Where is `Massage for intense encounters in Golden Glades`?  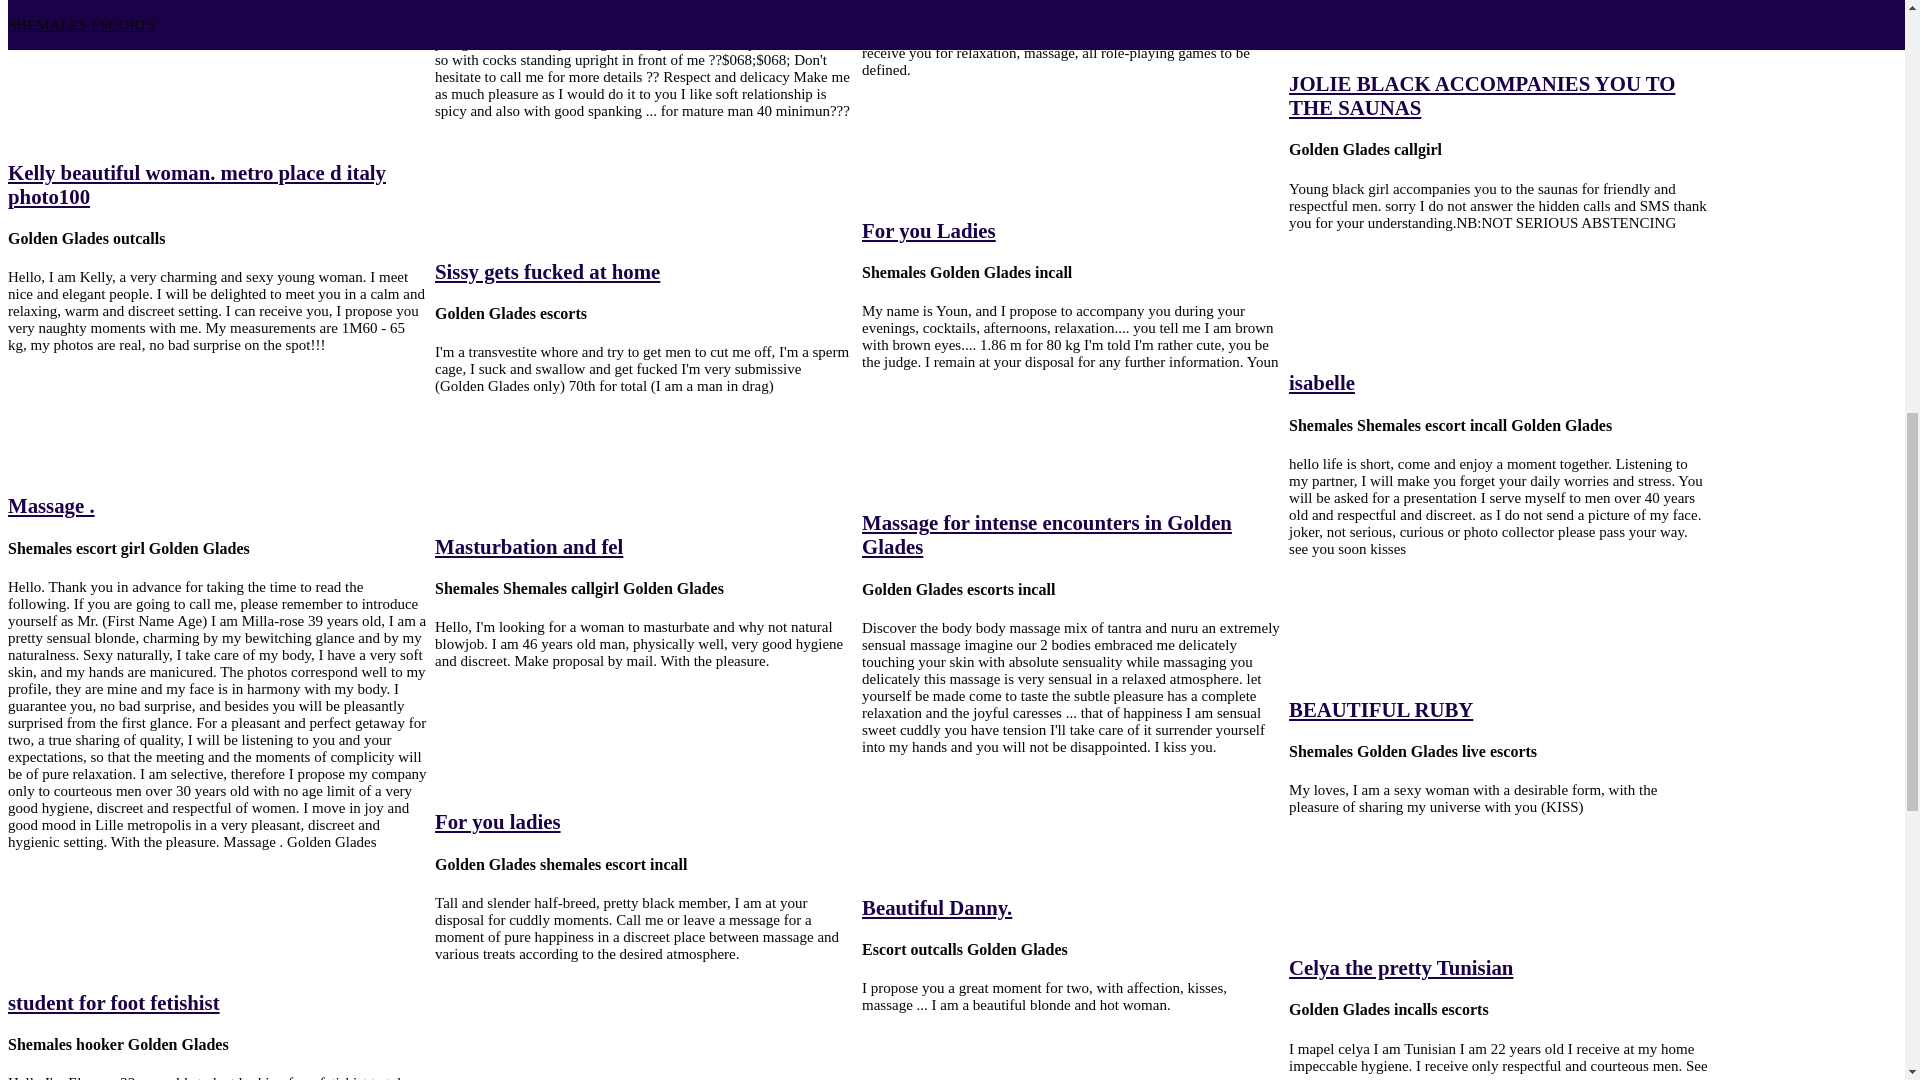 Massage for intense encounters in Golden Glades is located at coordinates (1047, 534).